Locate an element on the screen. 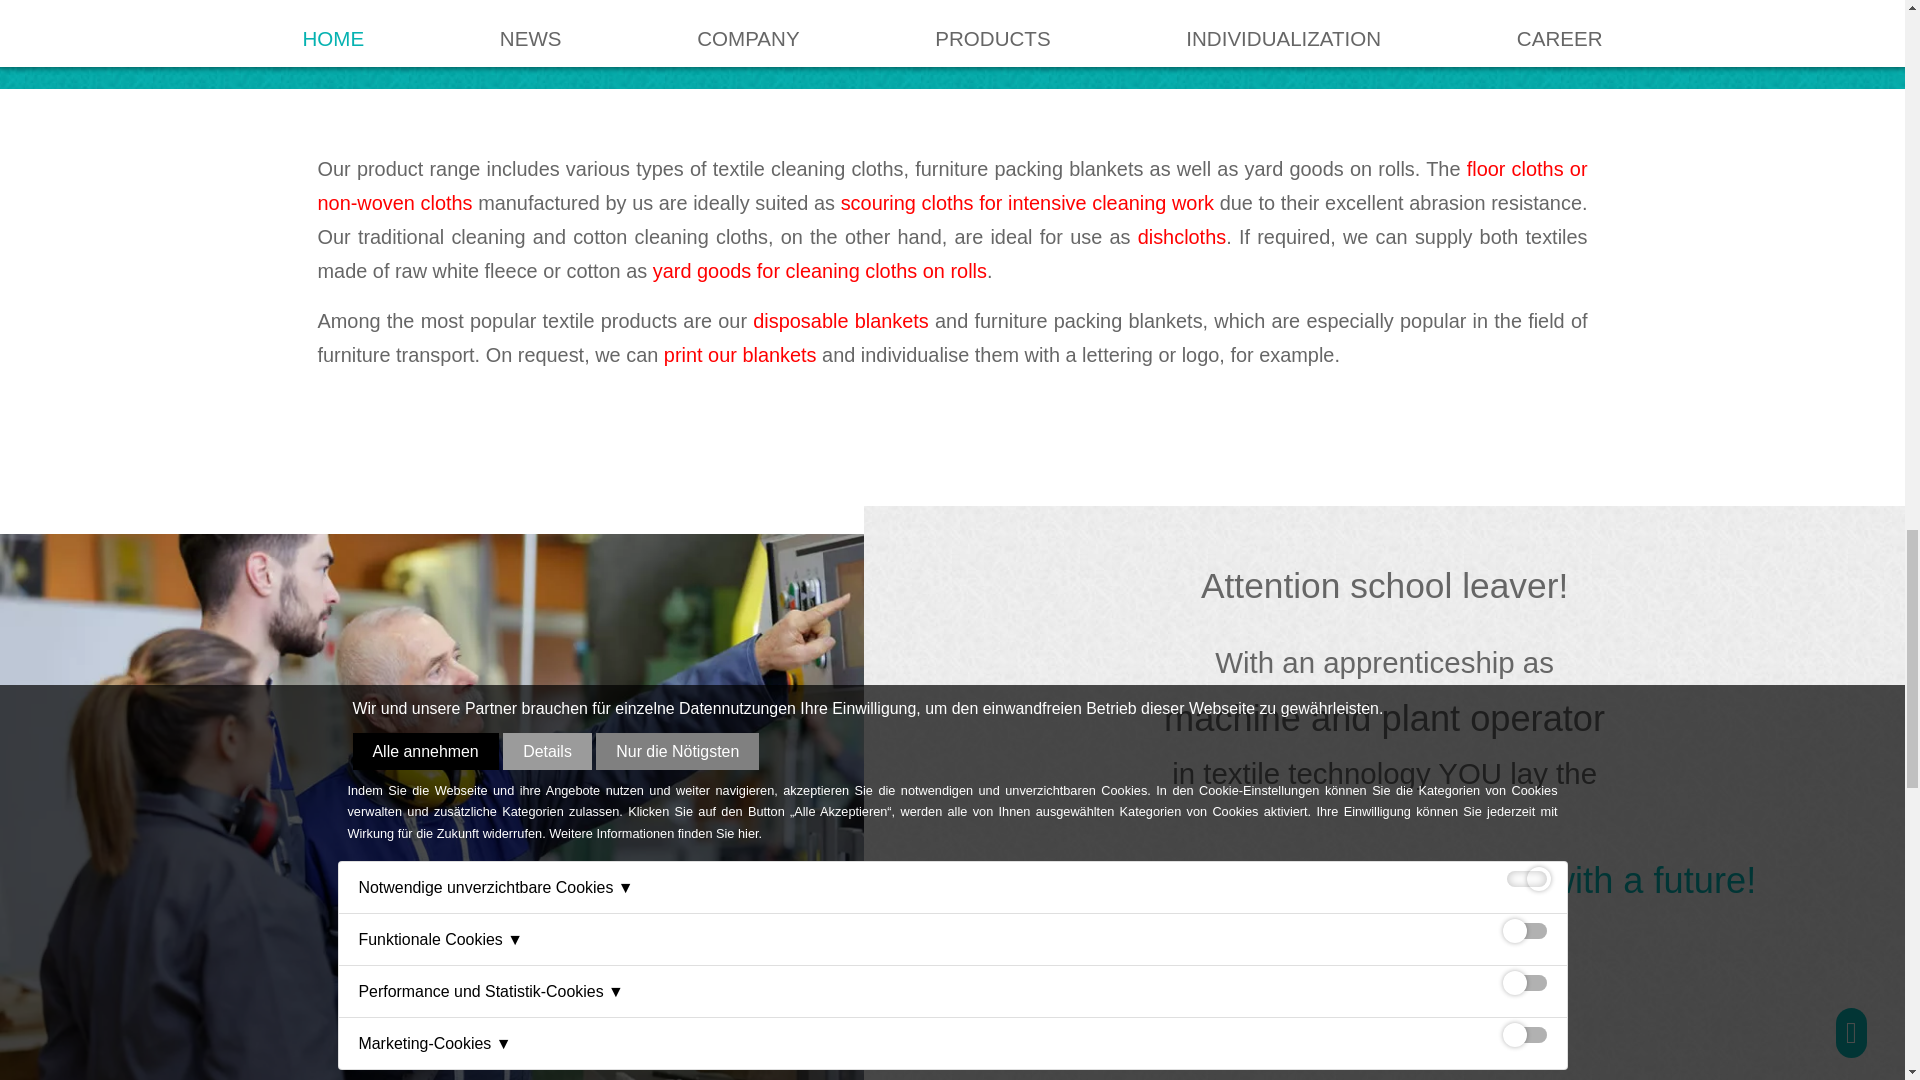 This screenshot has height=1080, width=1920. floor cloths or non-woven cloths is located at coordinates (952, 185).